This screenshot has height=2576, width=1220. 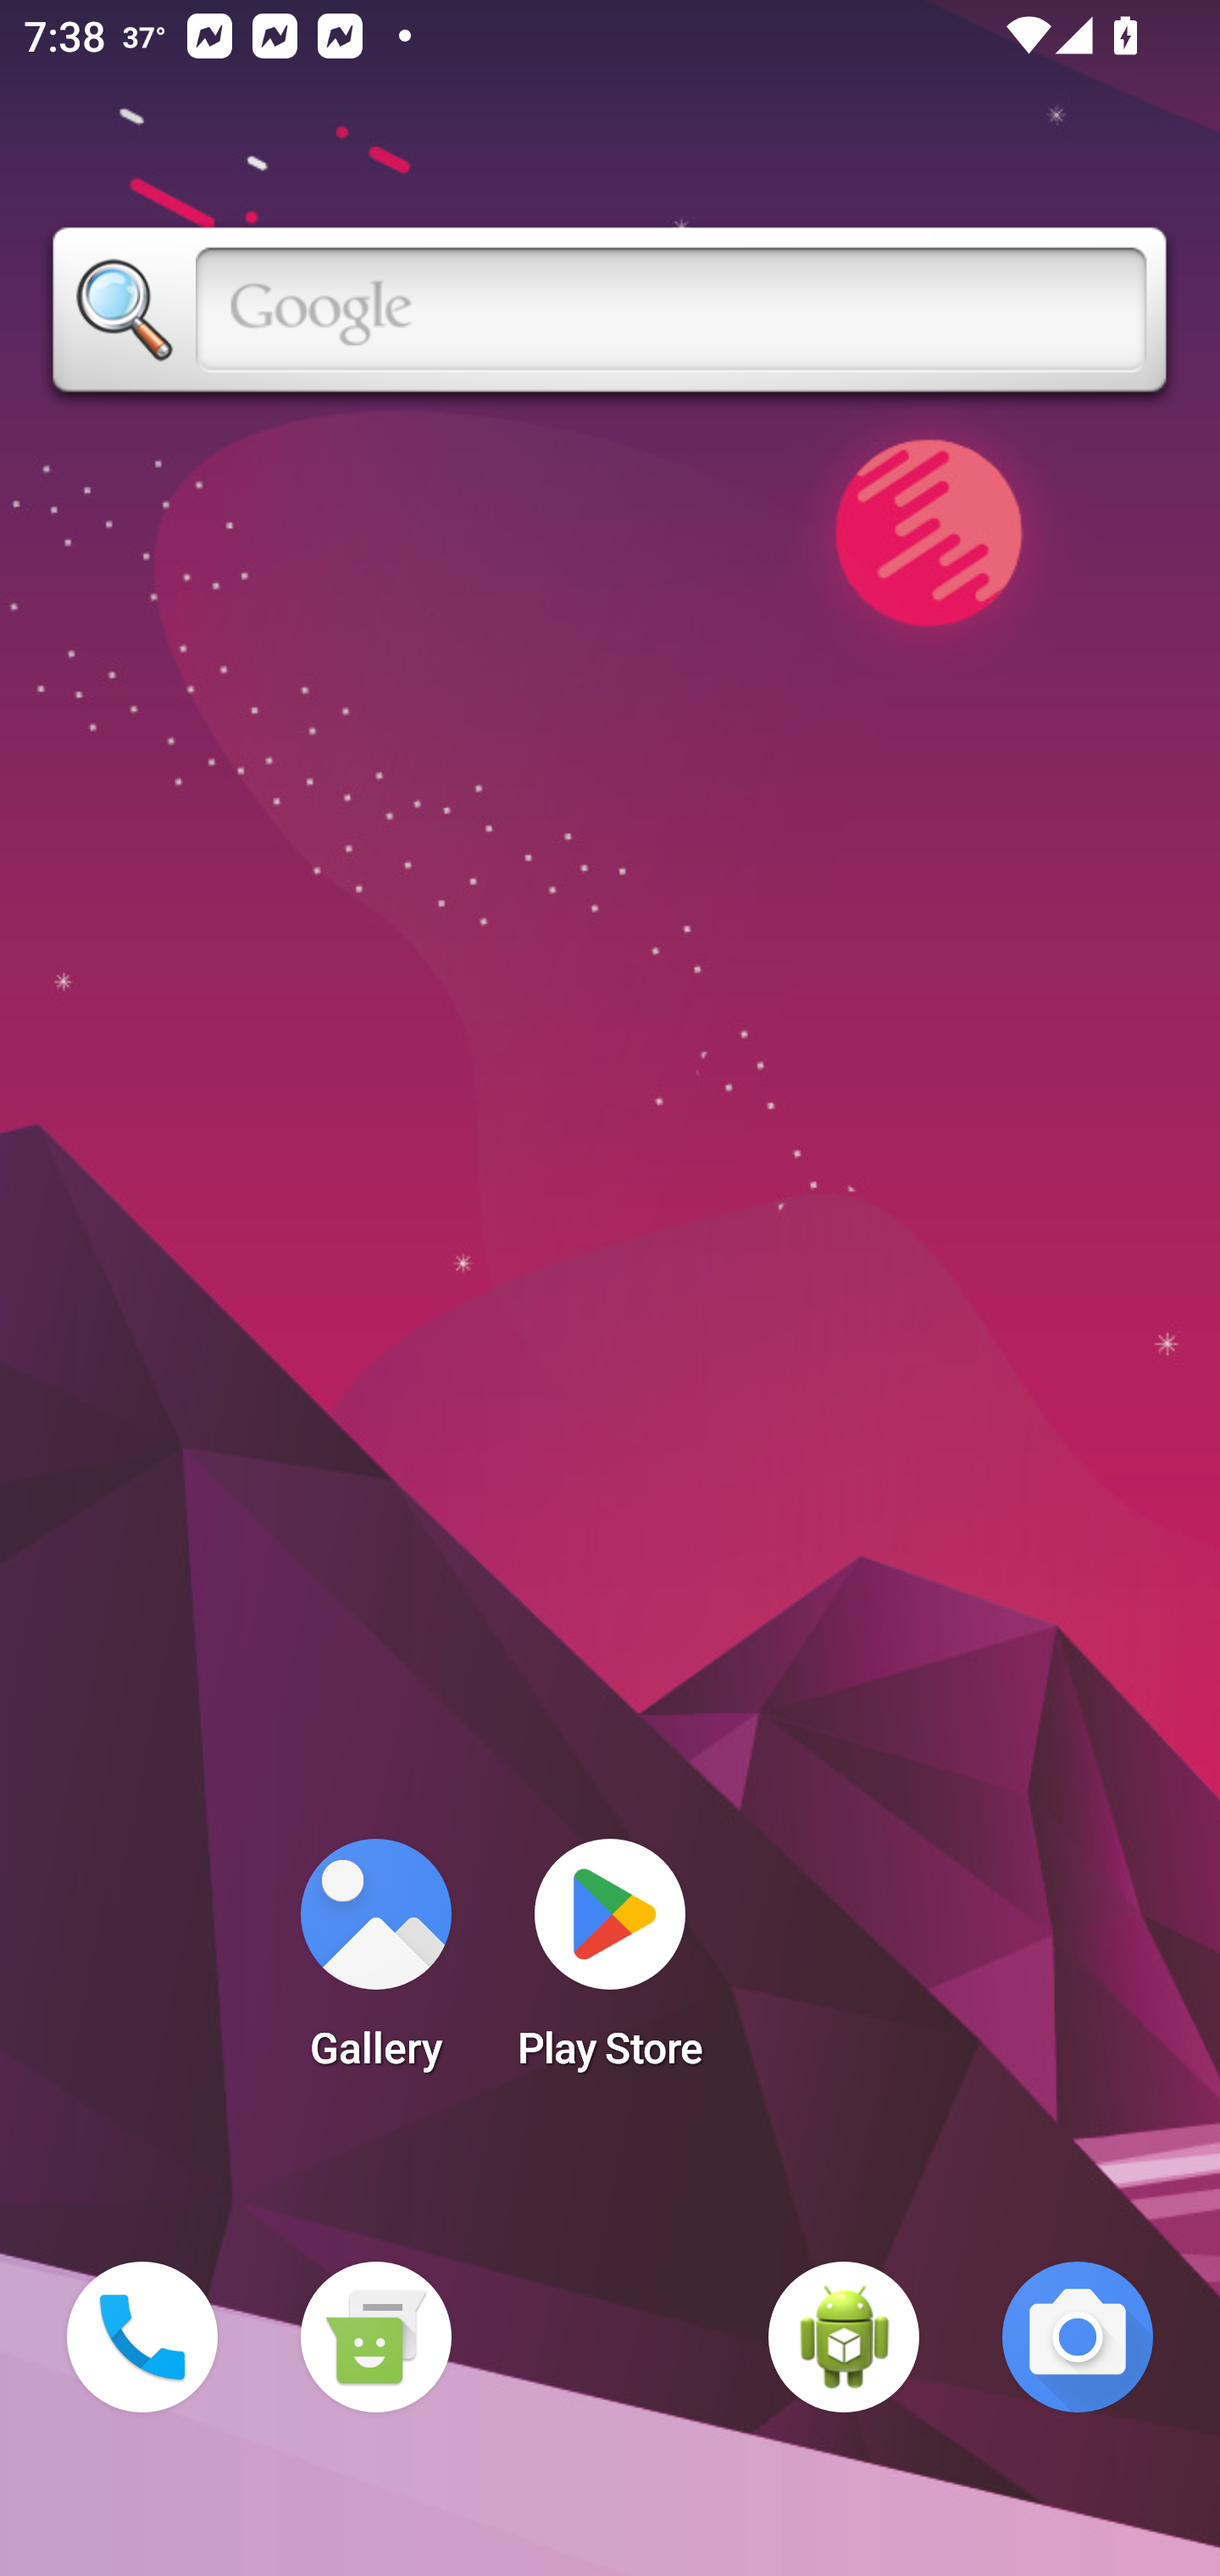 What do you see at coordinates (142, 2337) in the screenshot?
I see `Phone` at bounding box center [142, 2337].